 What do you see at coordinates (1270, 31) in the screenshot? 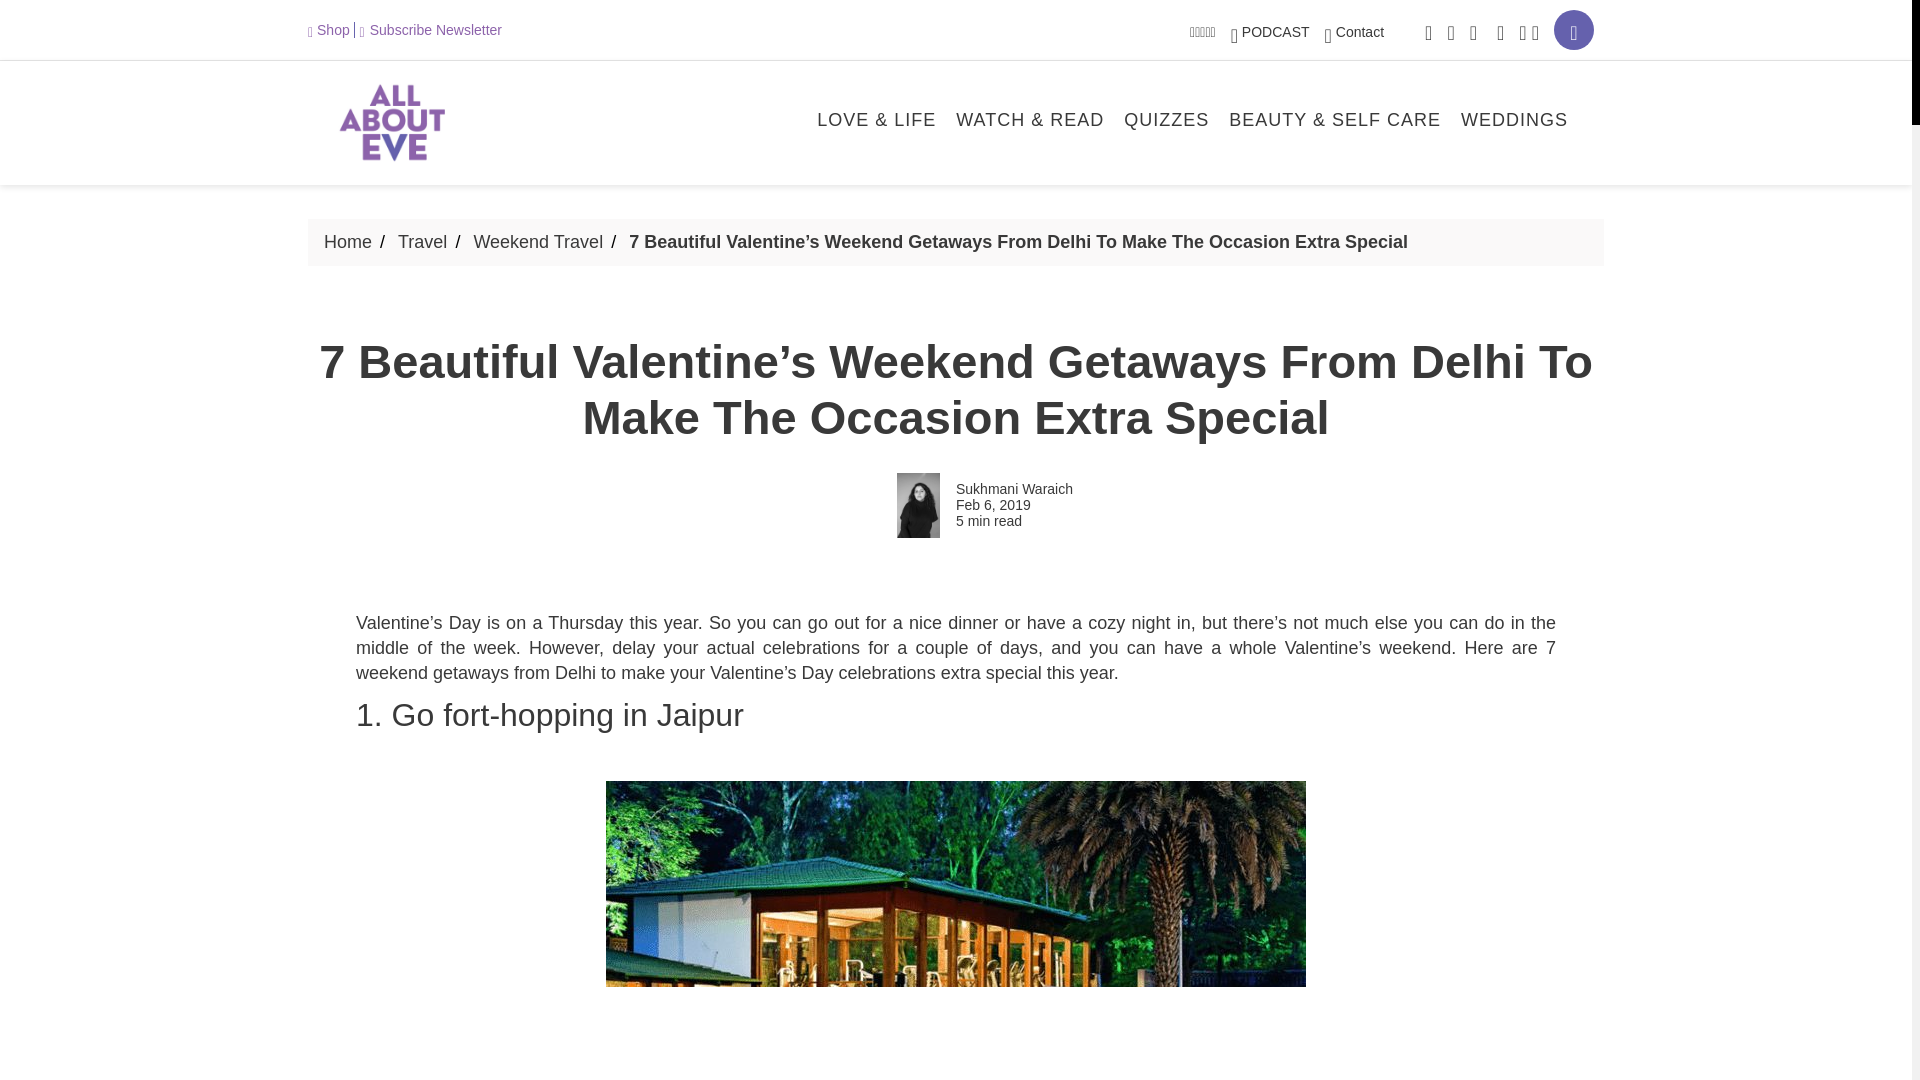
I see `PODCAST` at bounding box center [1270, 31].